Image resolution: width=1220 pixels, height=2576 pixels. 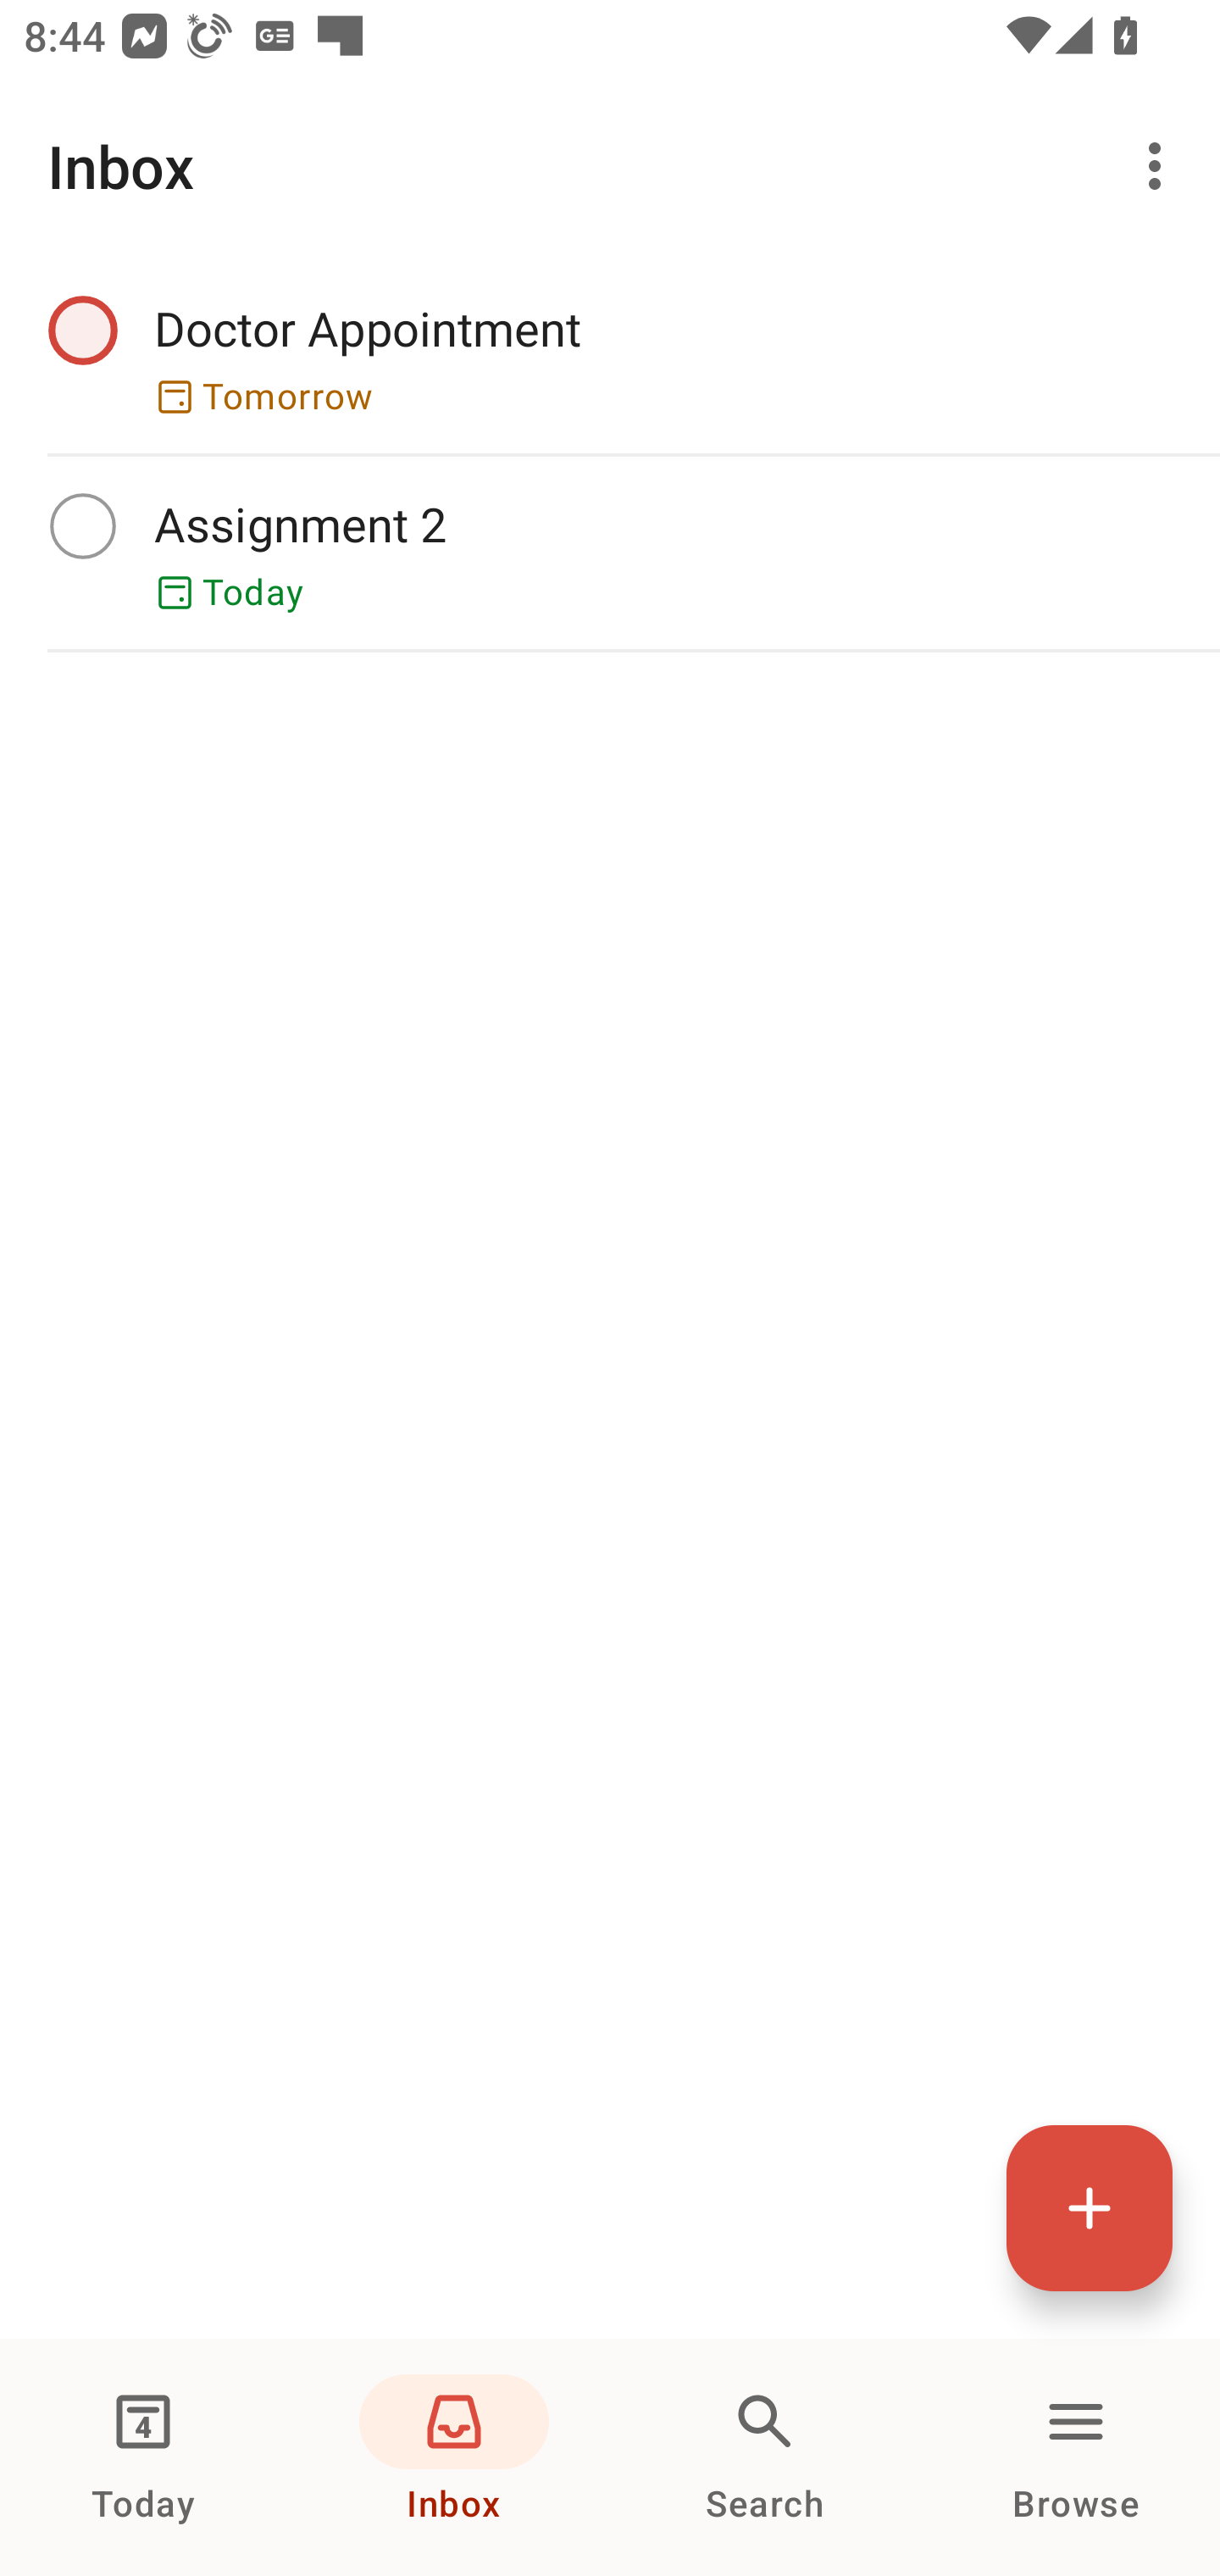 I want to click on Quick add, so click(x=1090, y=2207).